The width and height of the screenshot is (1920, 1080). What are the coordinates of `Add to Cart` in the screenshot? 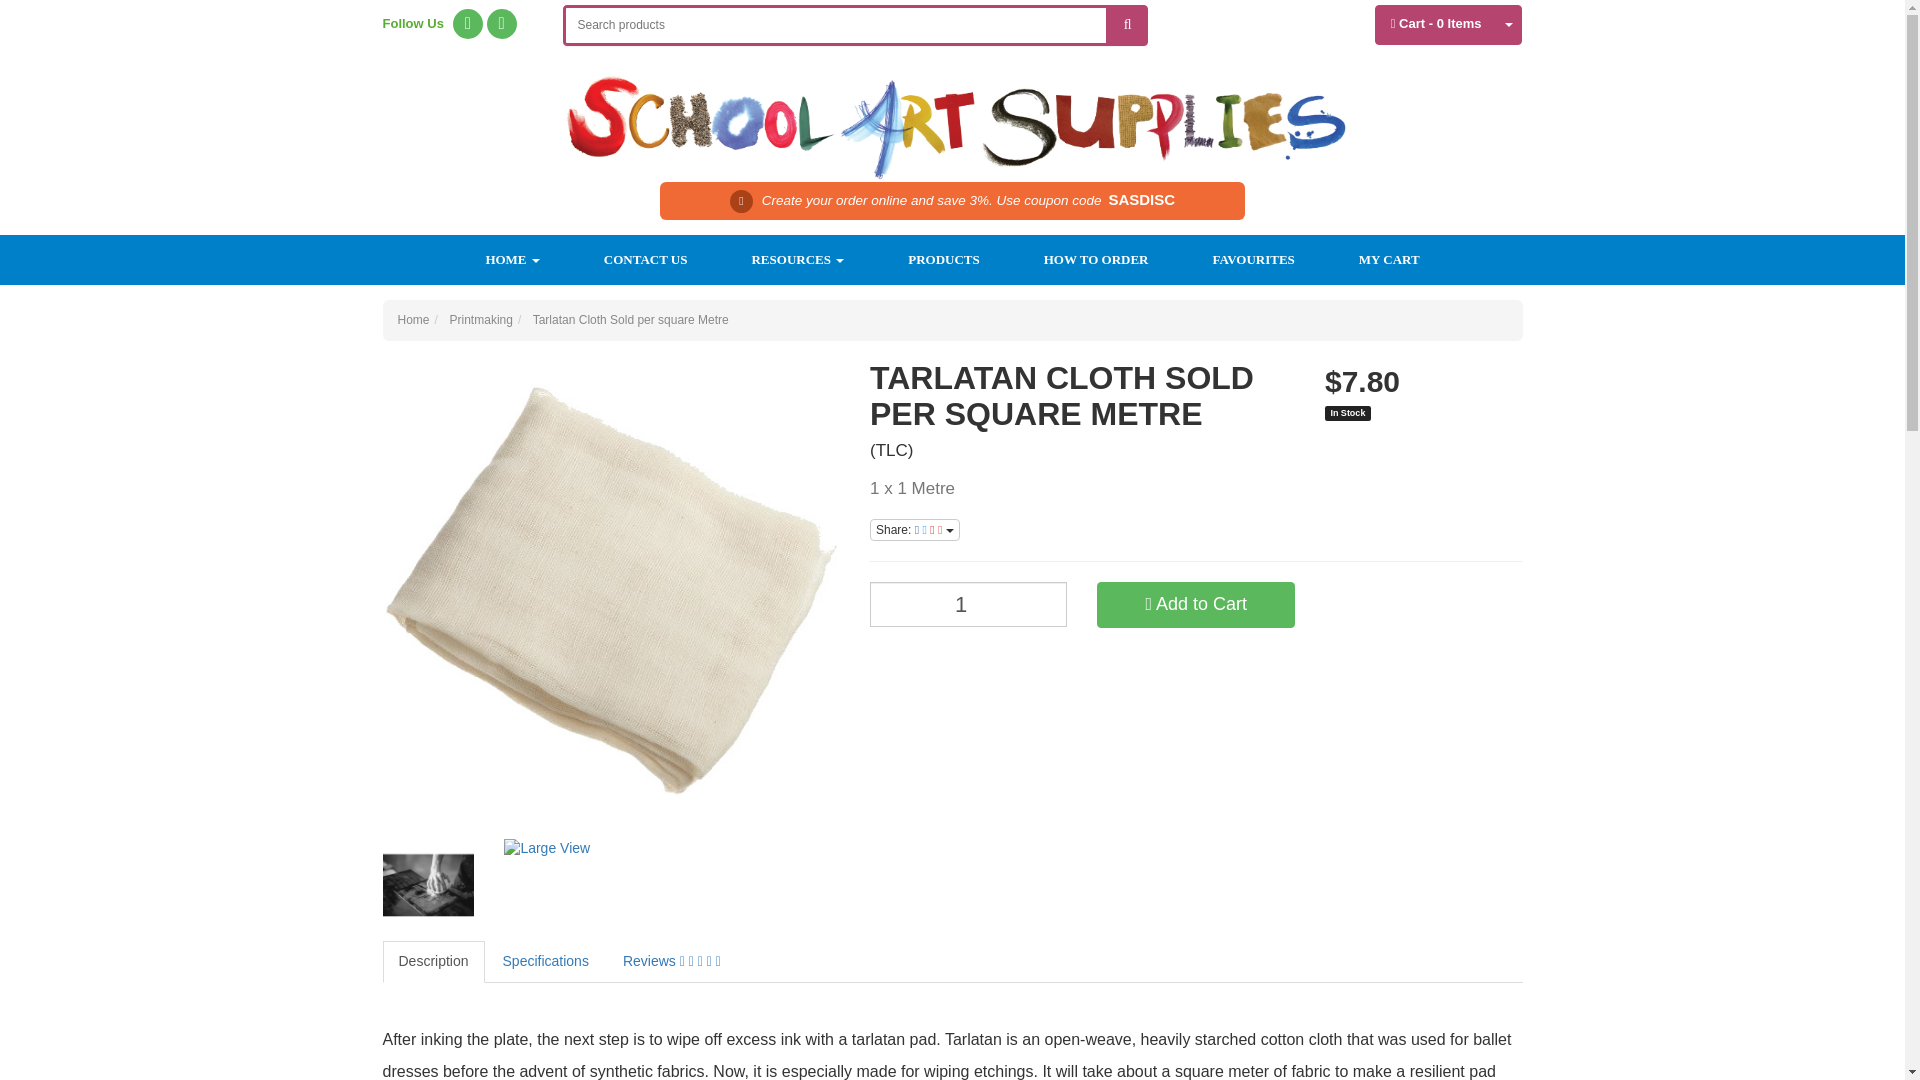 It's located at (1195, 604).